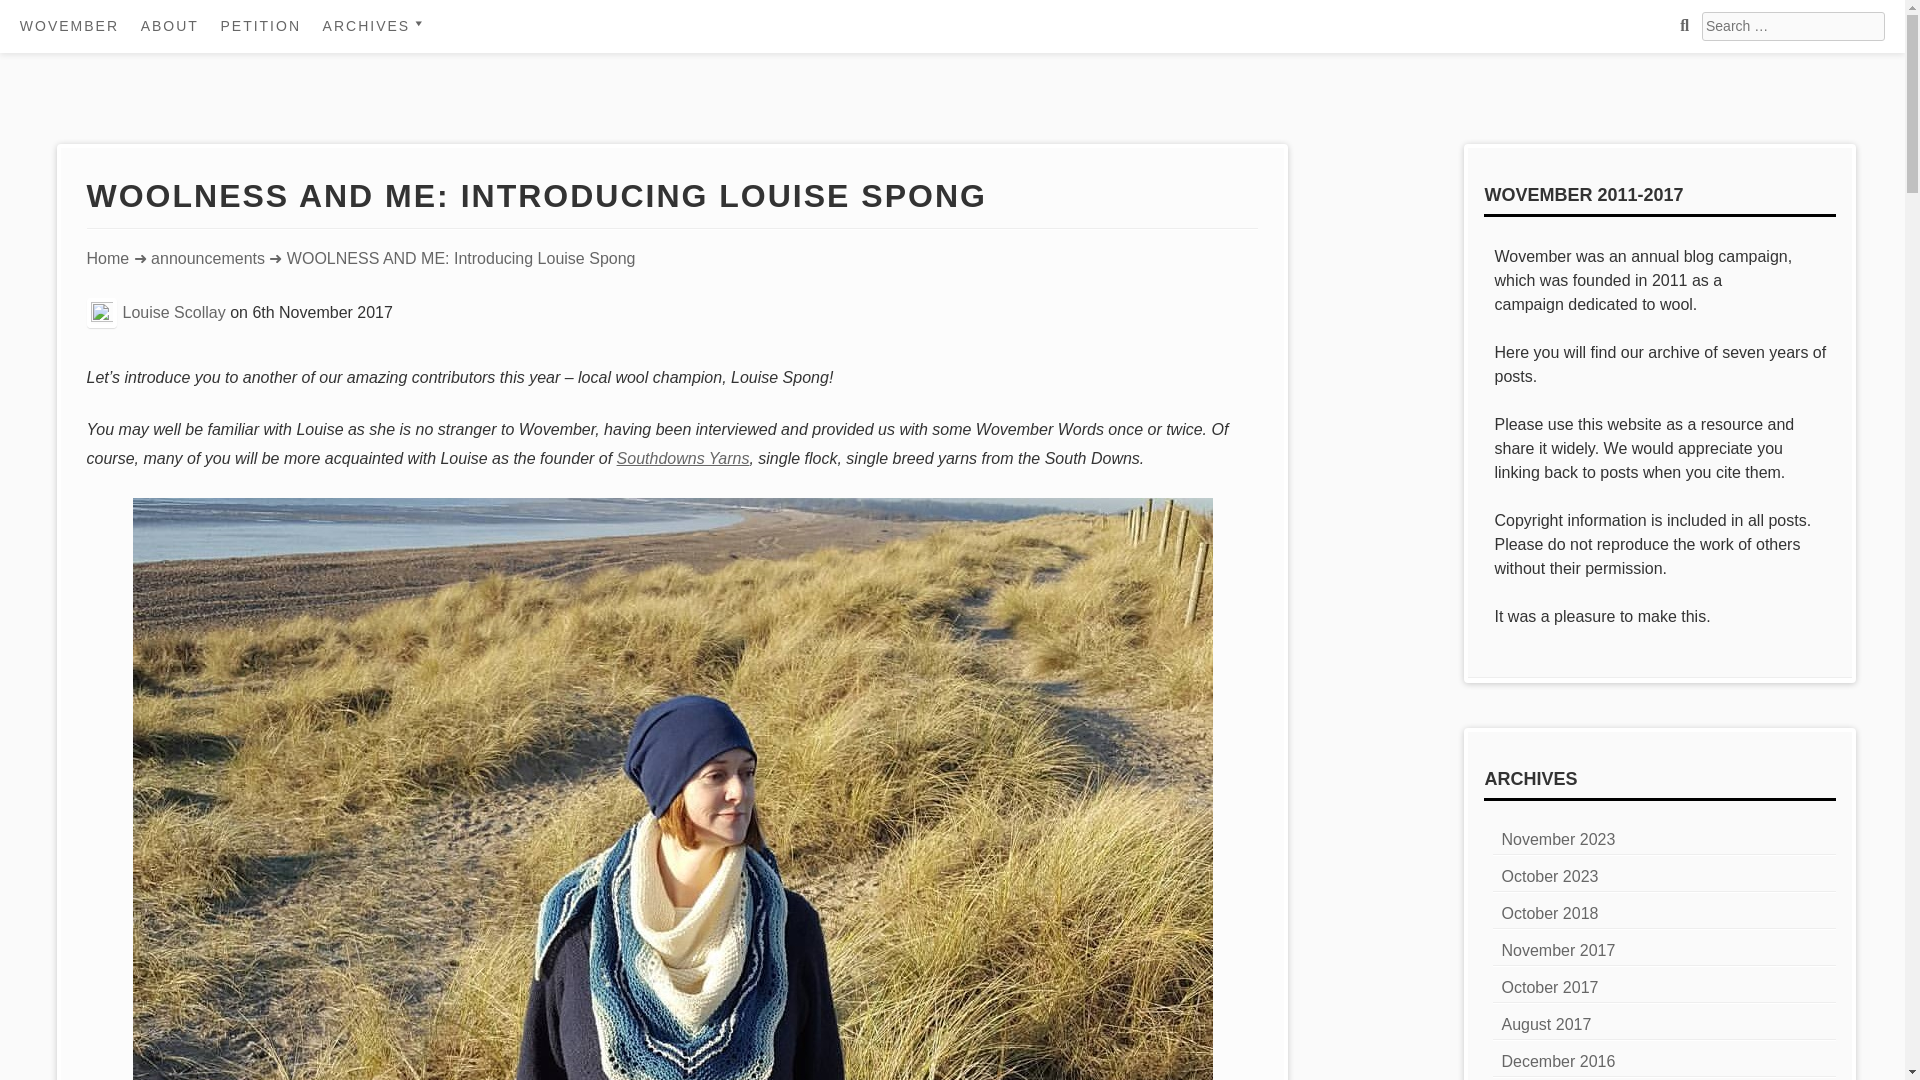 The height and width of the screenshot is (1080, 1920). Describe the element at coordinates (428, 244) in the screenshot. I see `2016` at that location.